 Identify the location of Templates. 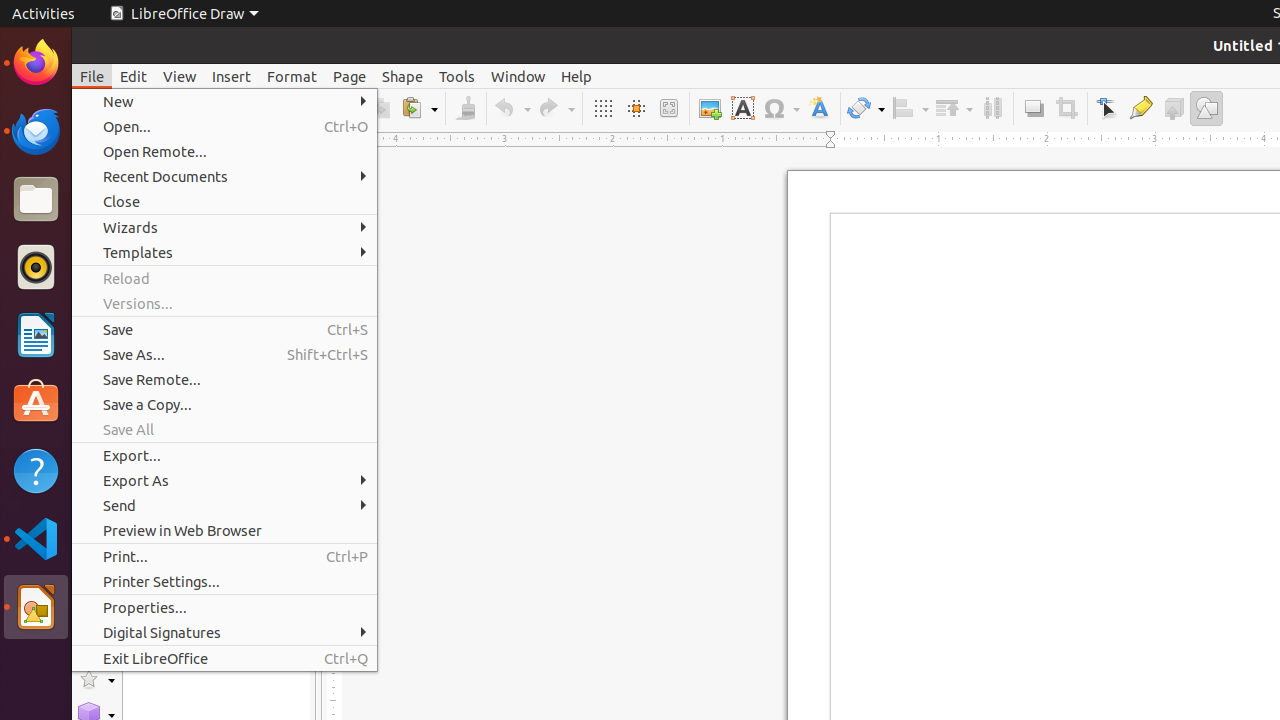
(224, 252).